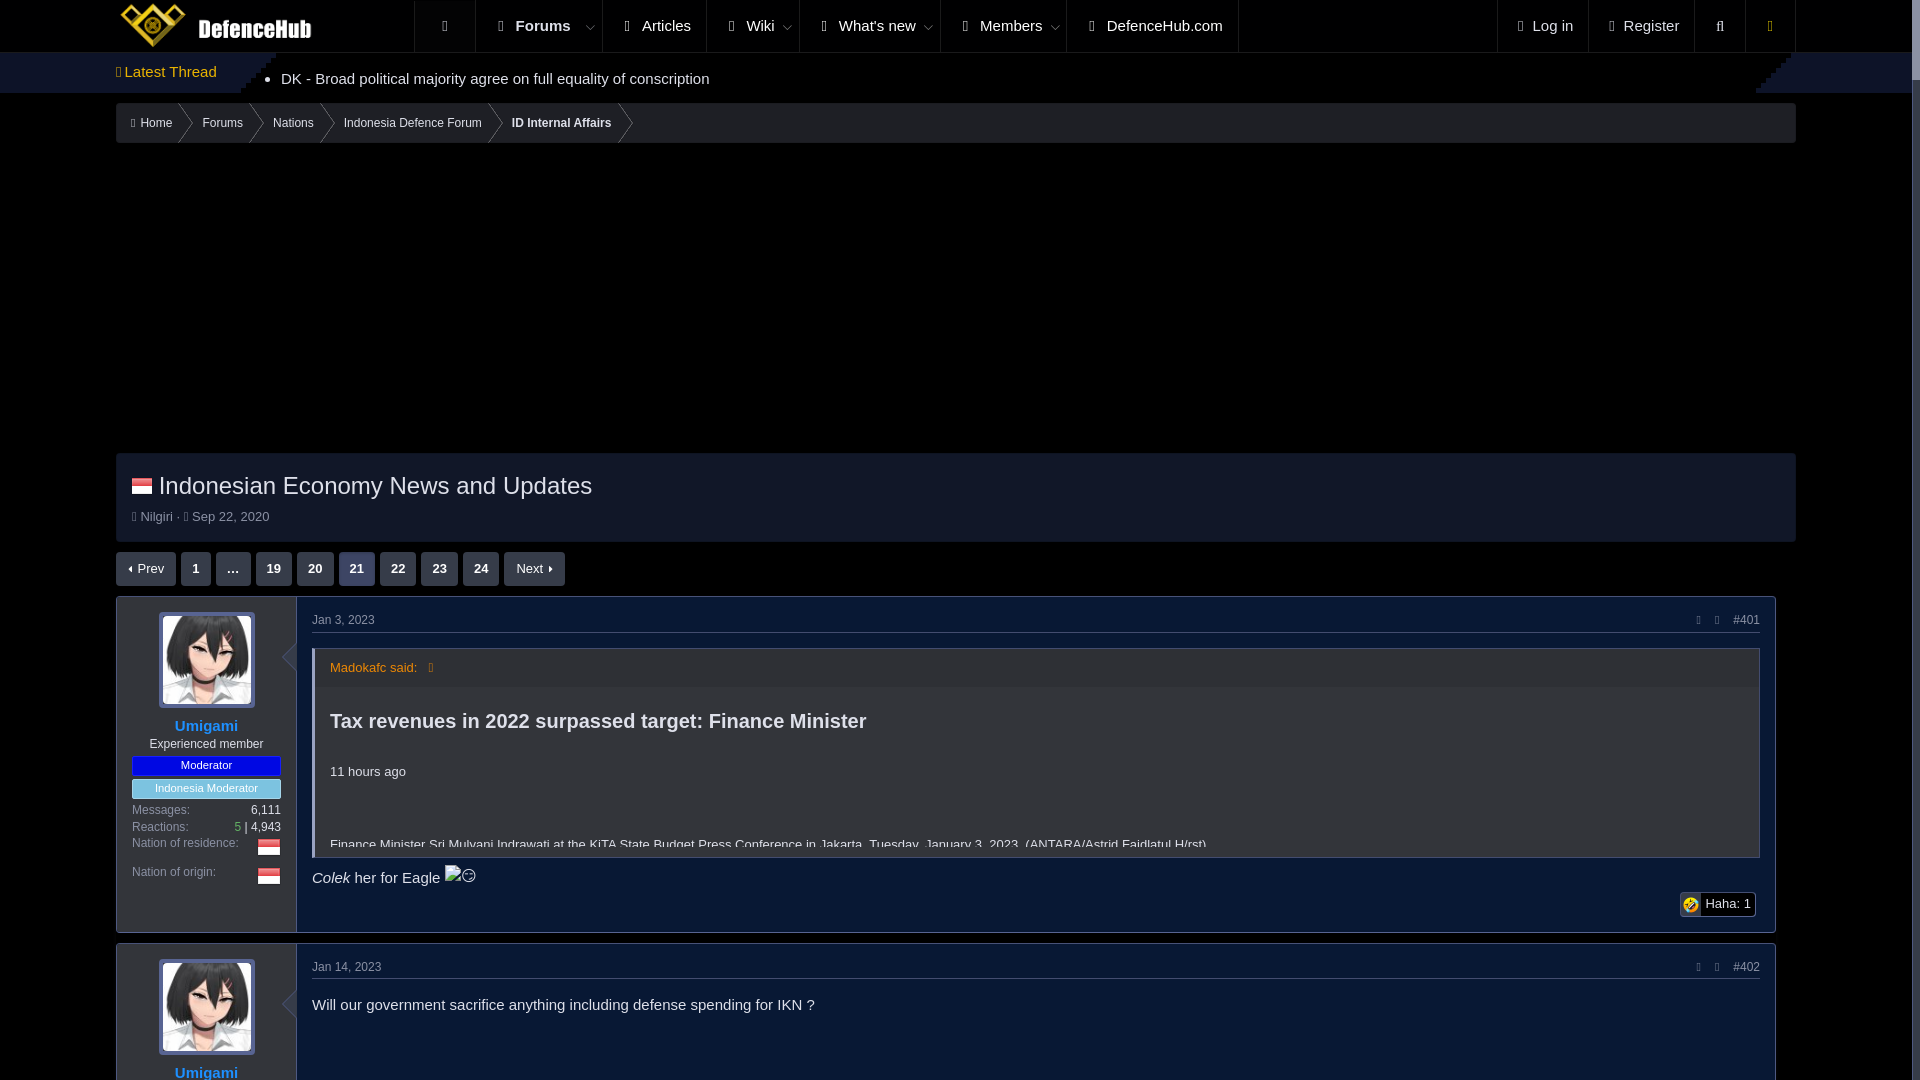 The image size is (1920, 1080). I want to click on Register, so click(1152, 26).